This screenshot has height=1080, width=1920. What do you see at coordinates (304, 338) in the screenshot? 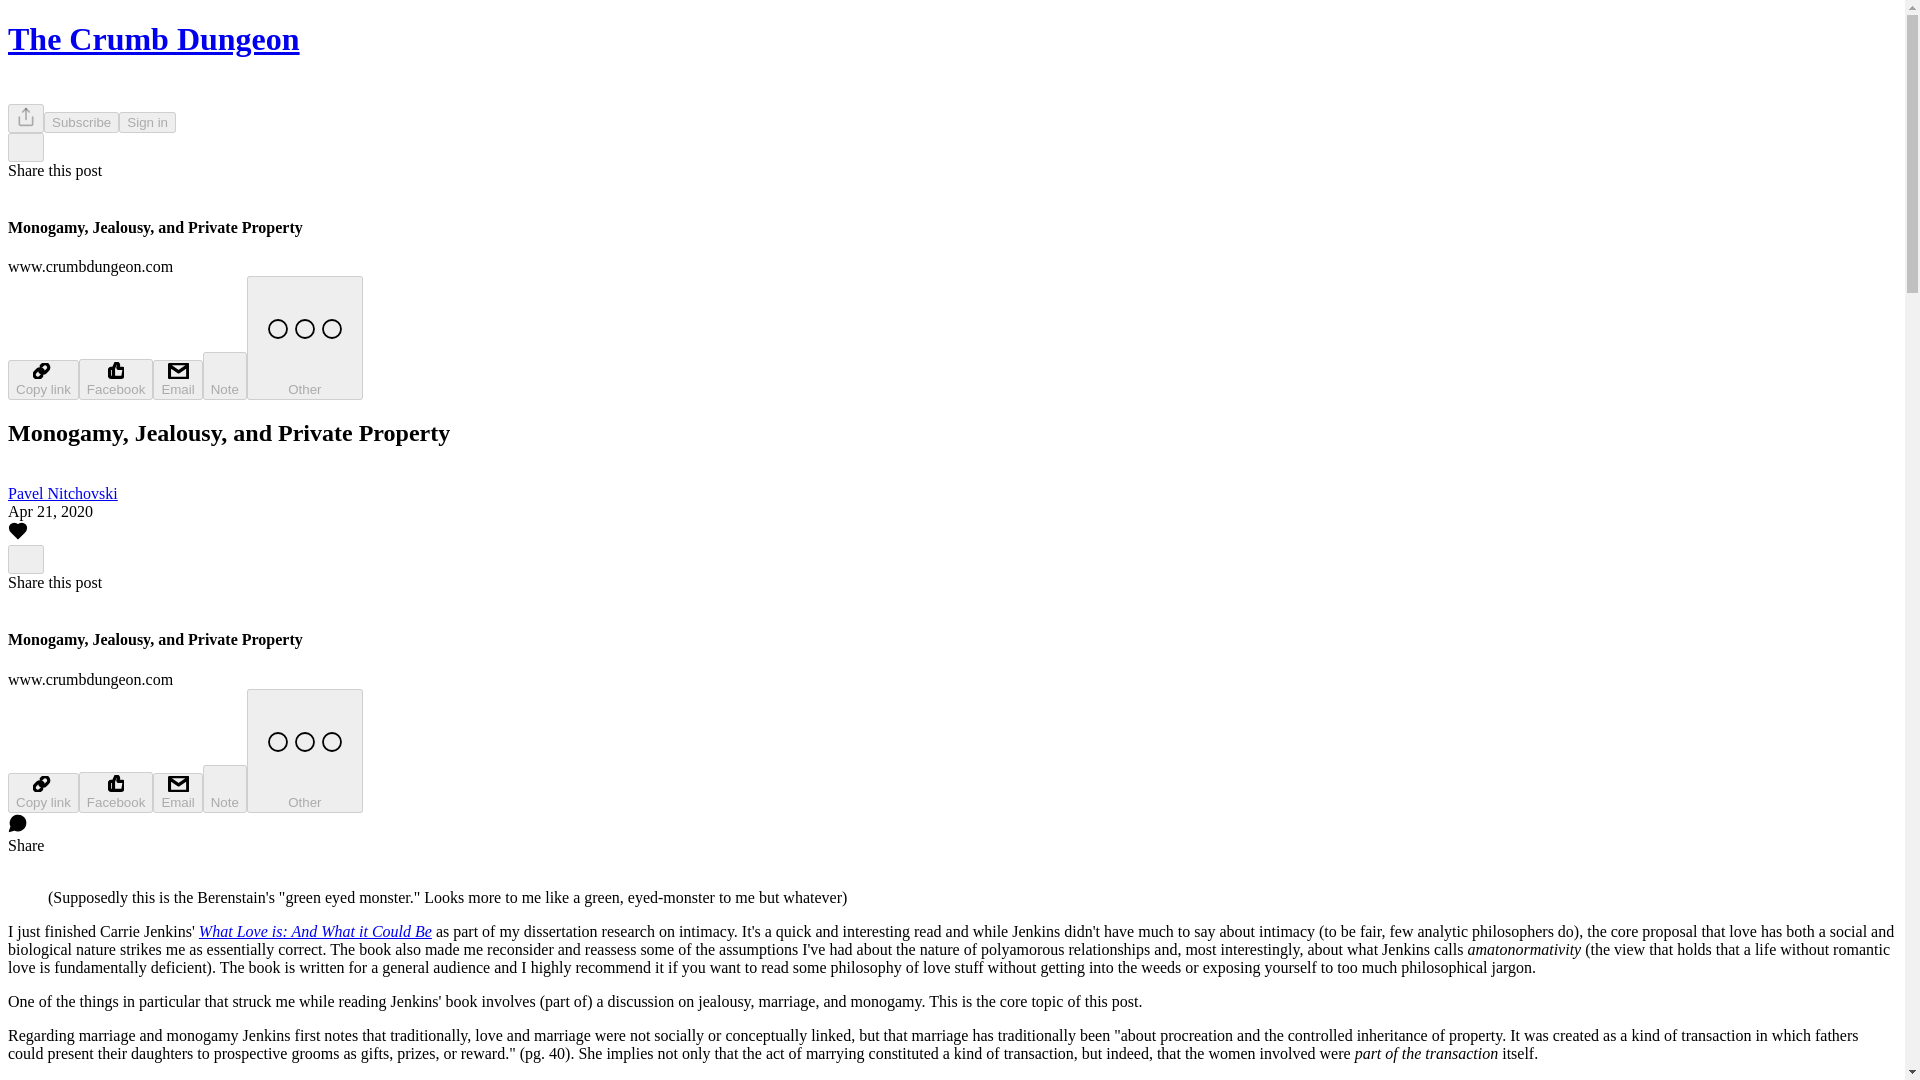
I see `Other` at bounding box center [304, 338].